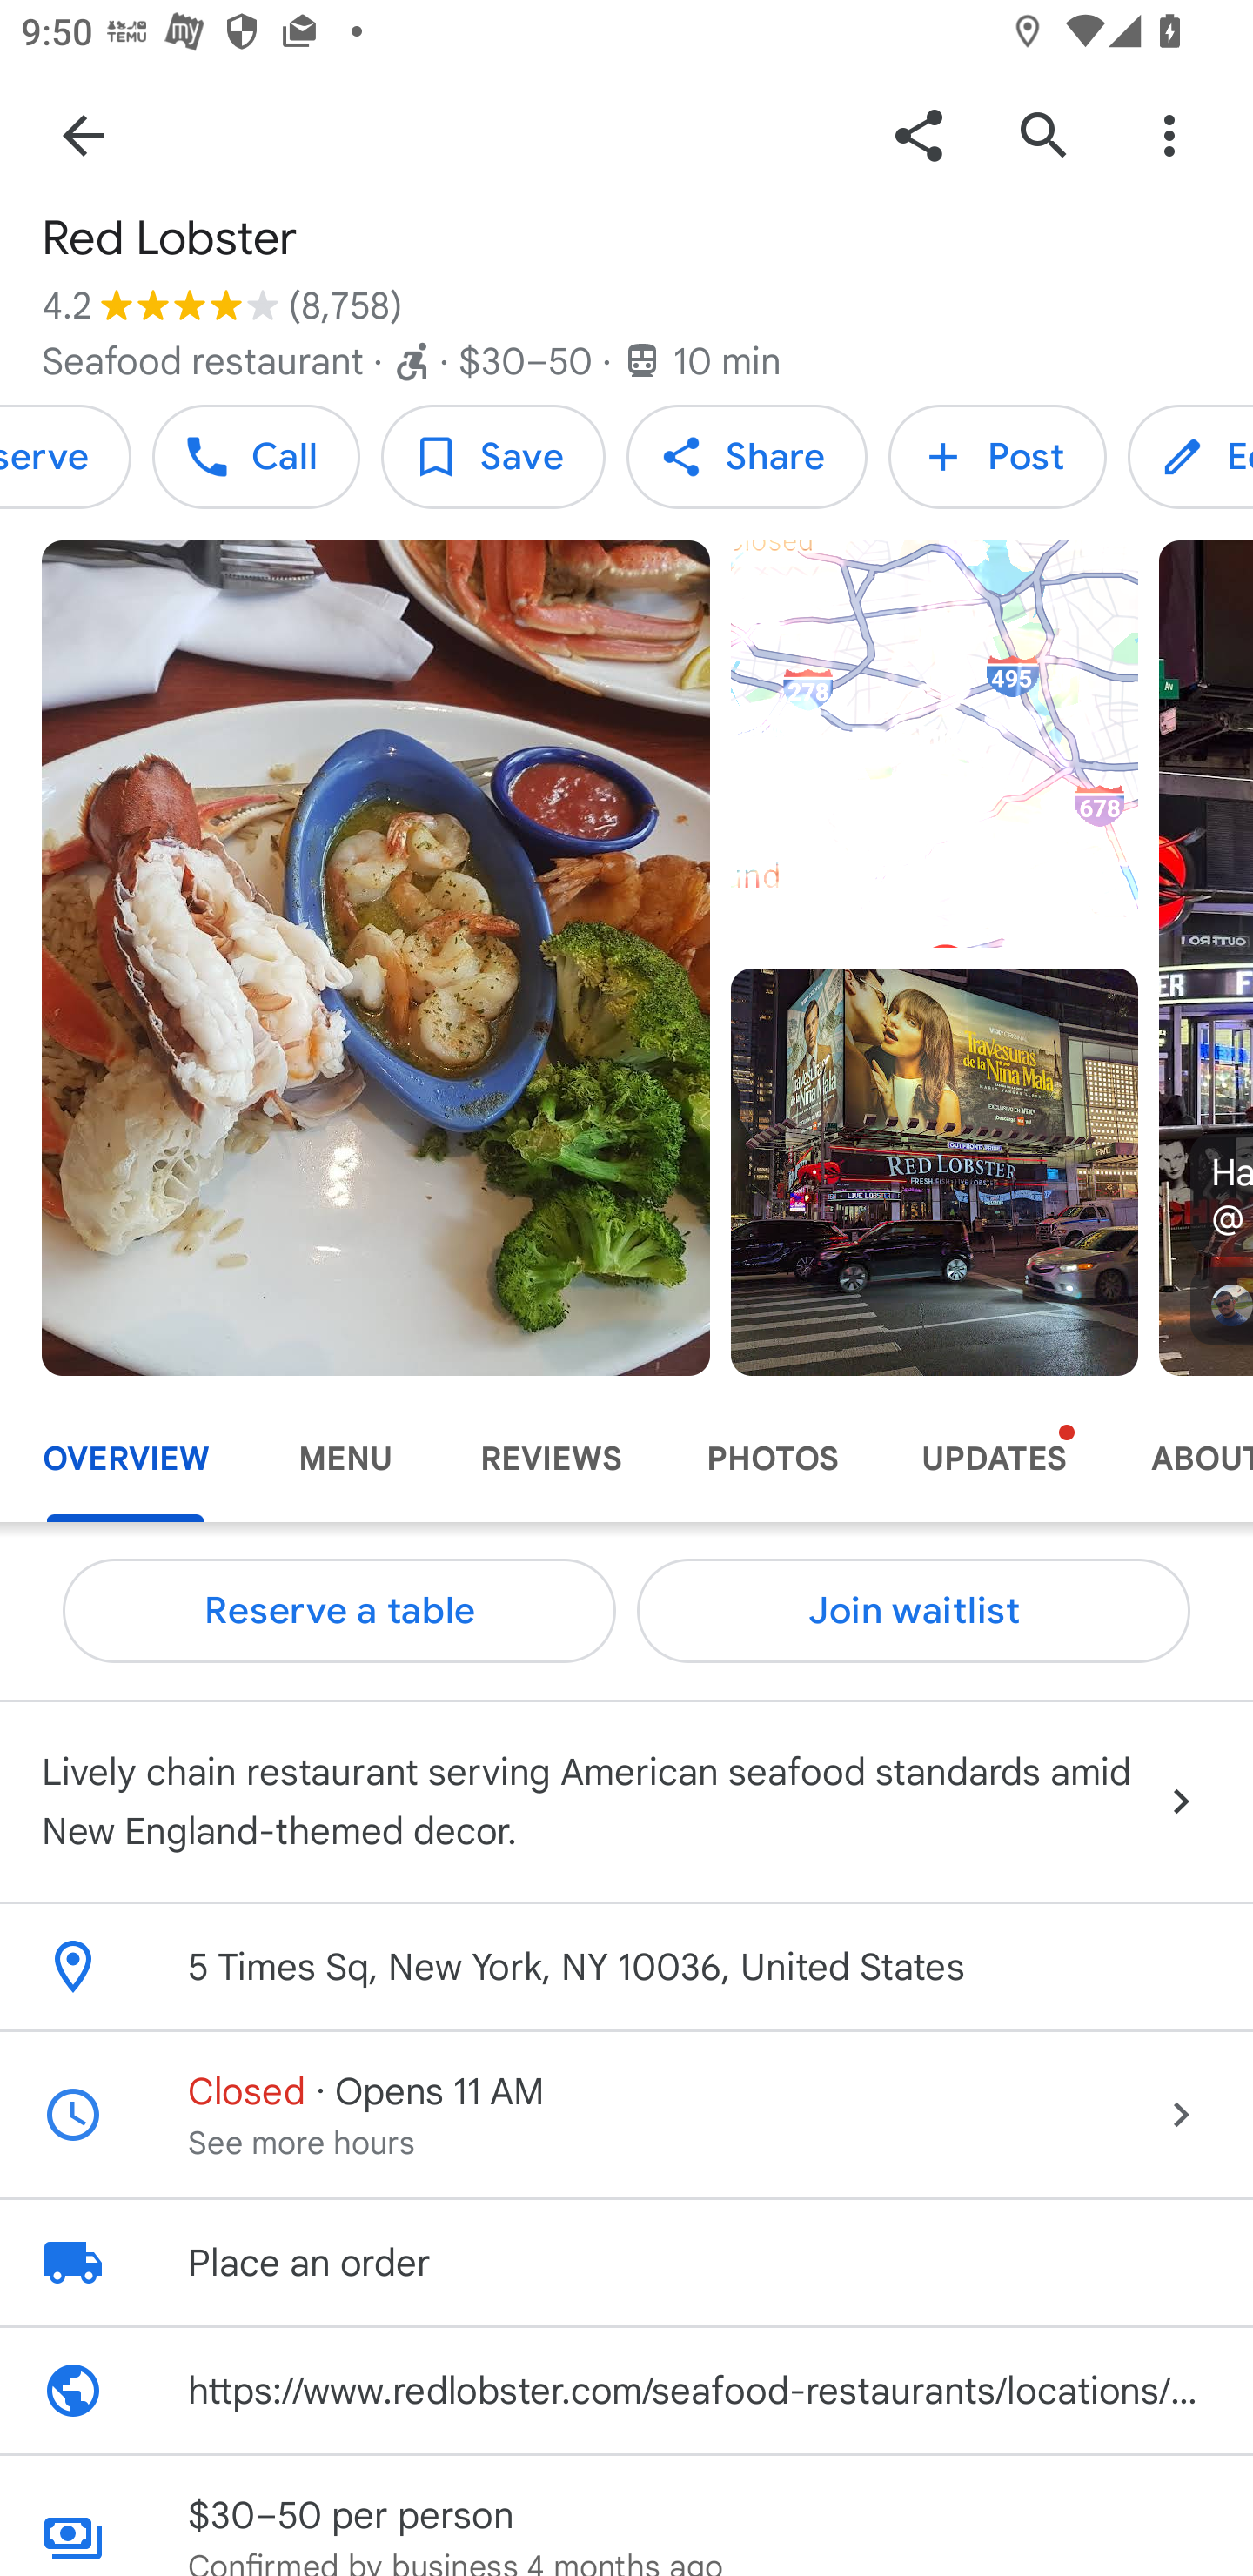 The height and width of the screenshot is (2576, 1253). Describe the element at coordinates (934, 1171) in the screenshot. I see `Photo` at that location.